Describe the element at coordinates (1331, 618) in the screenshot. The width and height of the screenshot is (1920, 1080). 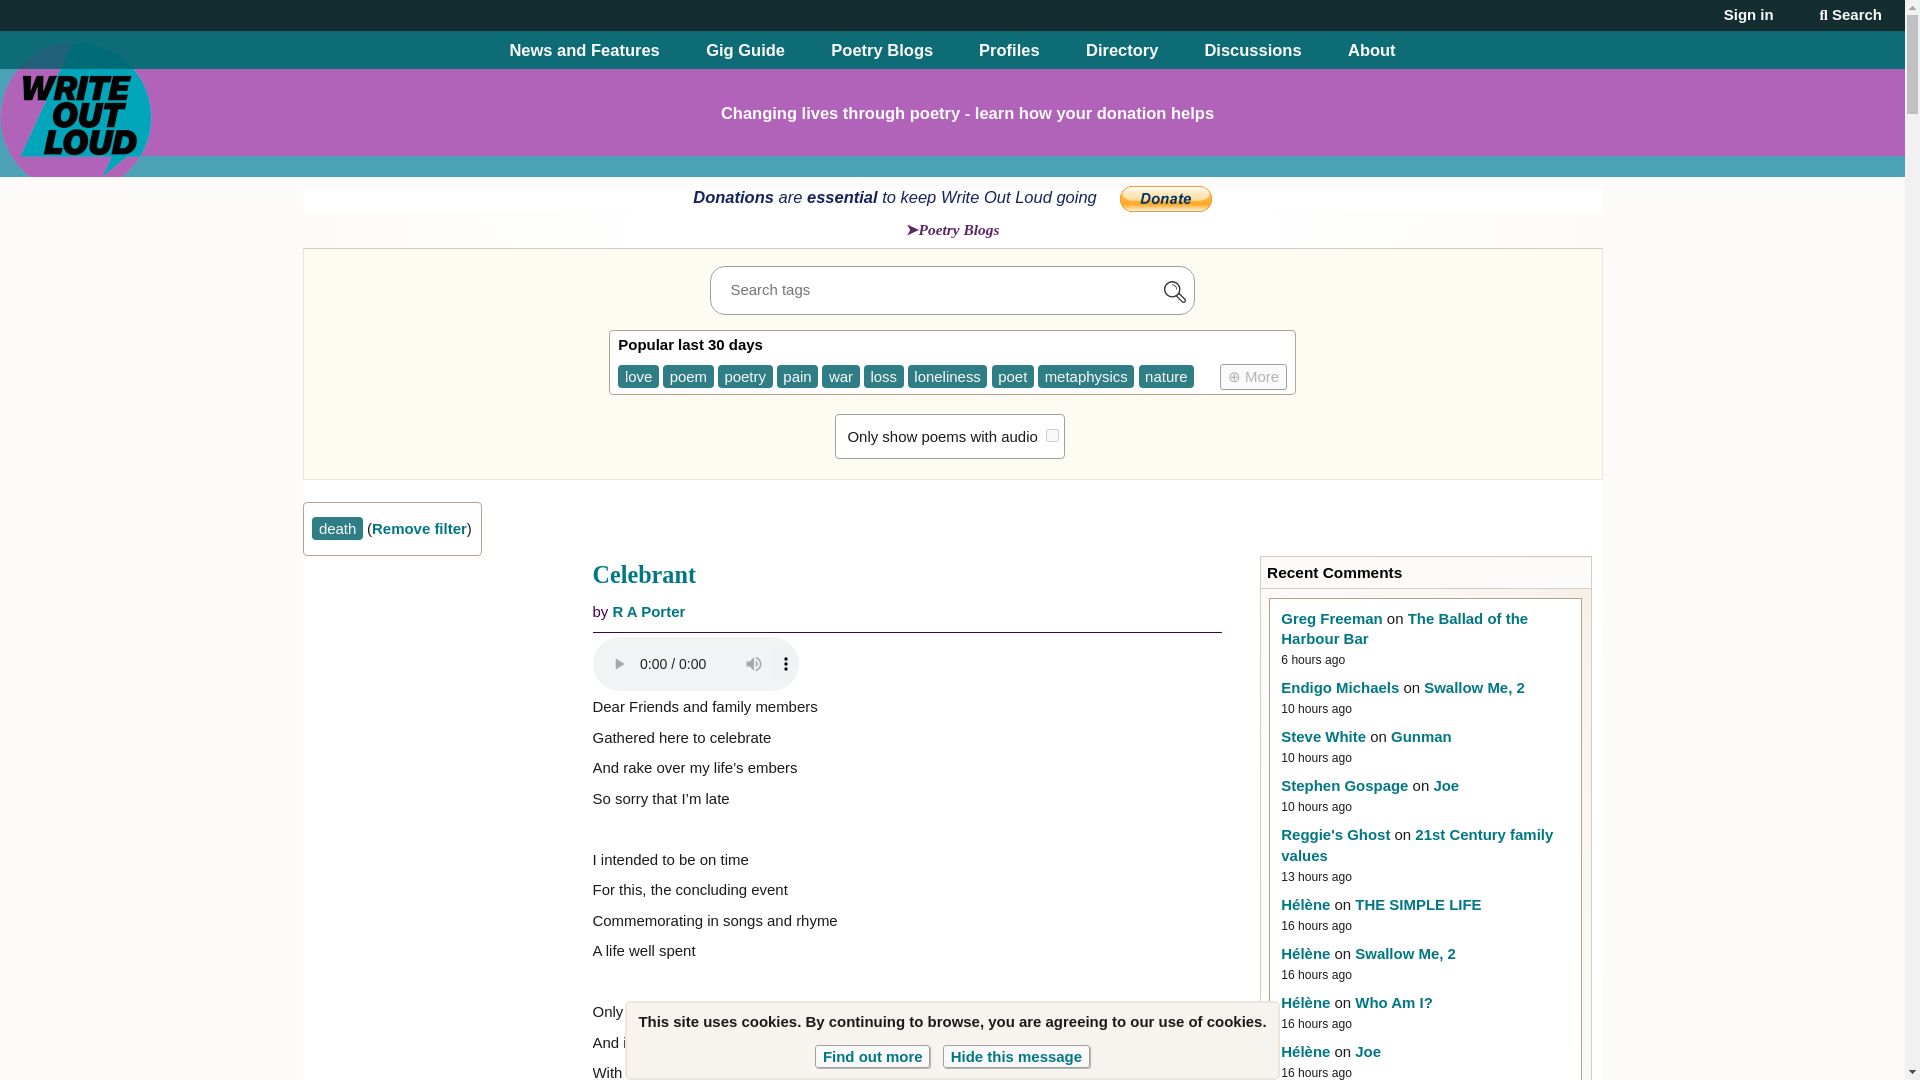
I see `Greg Freeman` at that location.